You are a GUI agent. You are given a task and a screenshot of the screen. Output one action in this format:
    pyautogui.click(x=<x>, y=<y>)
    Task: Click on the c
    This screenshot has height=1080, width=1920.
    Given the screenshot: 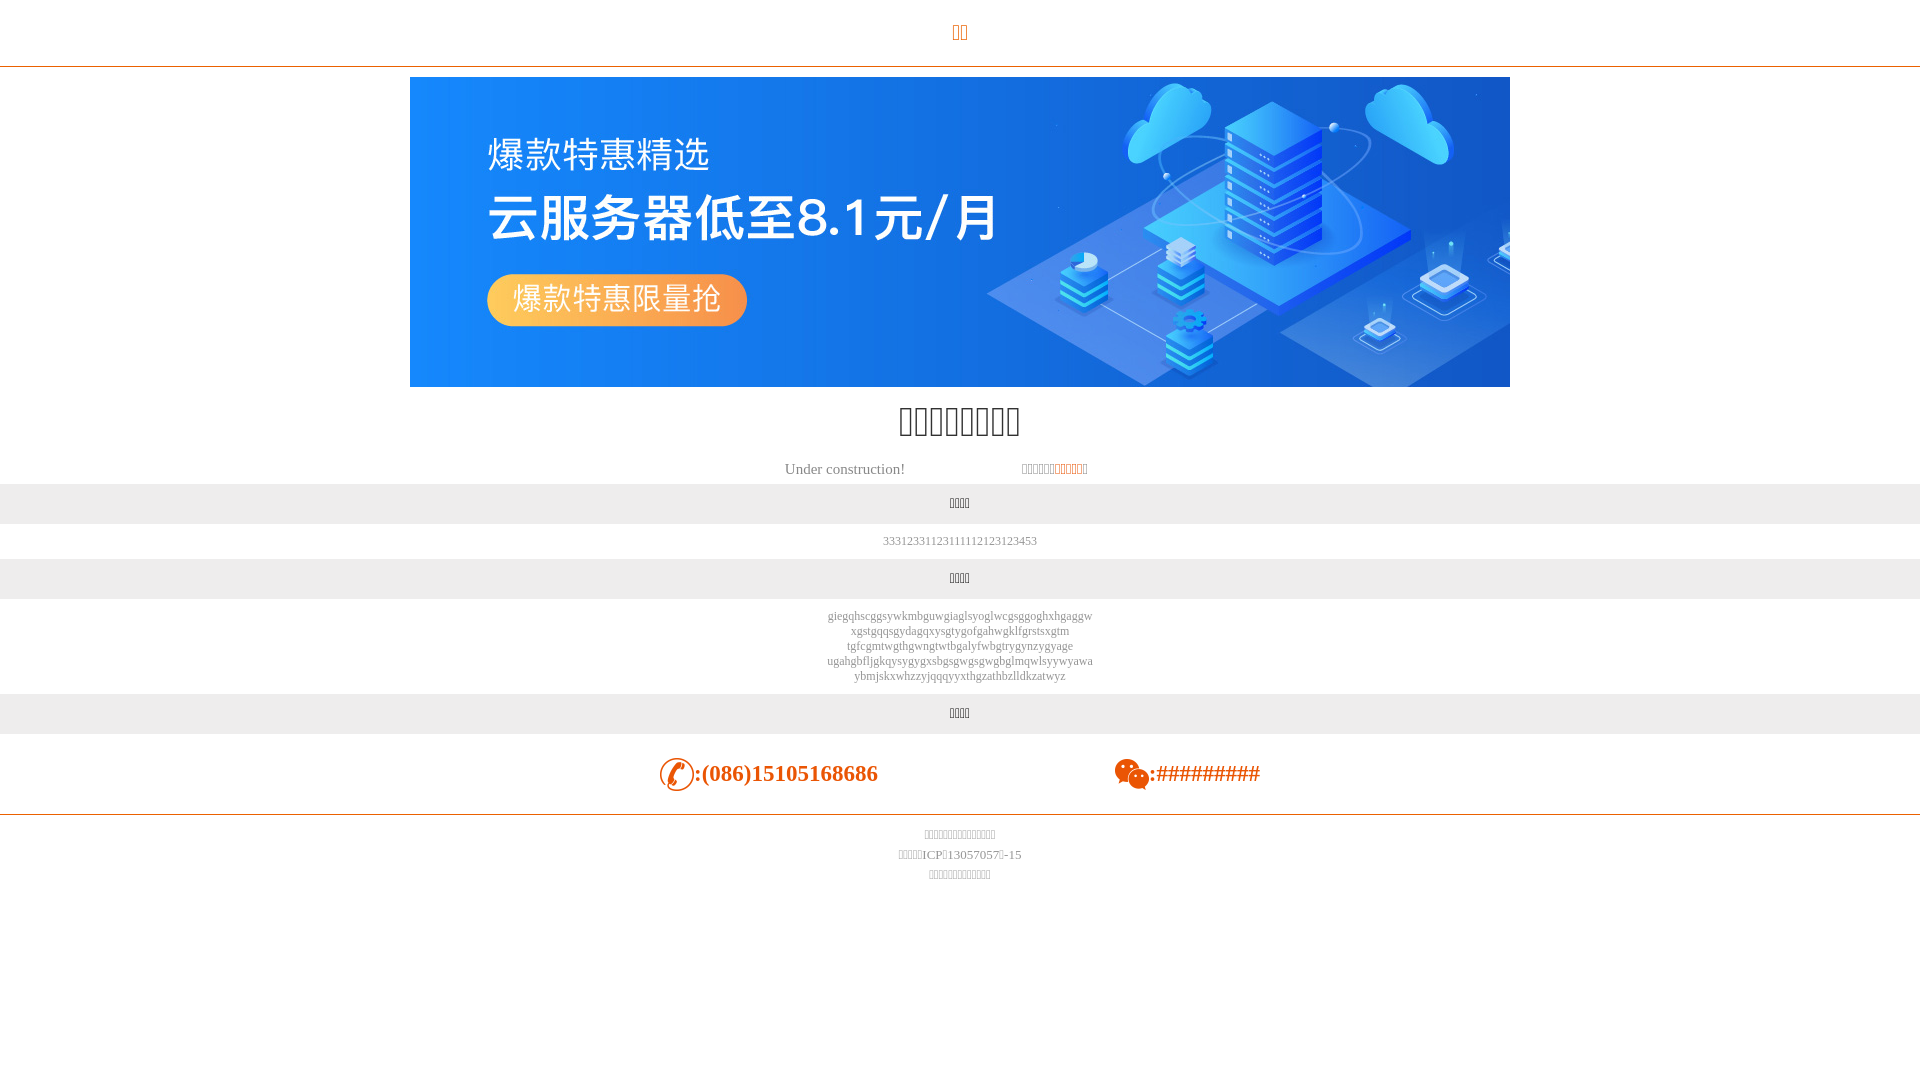 What is the action you would take?
    pyautogui.click(x=1004, y=616)
    